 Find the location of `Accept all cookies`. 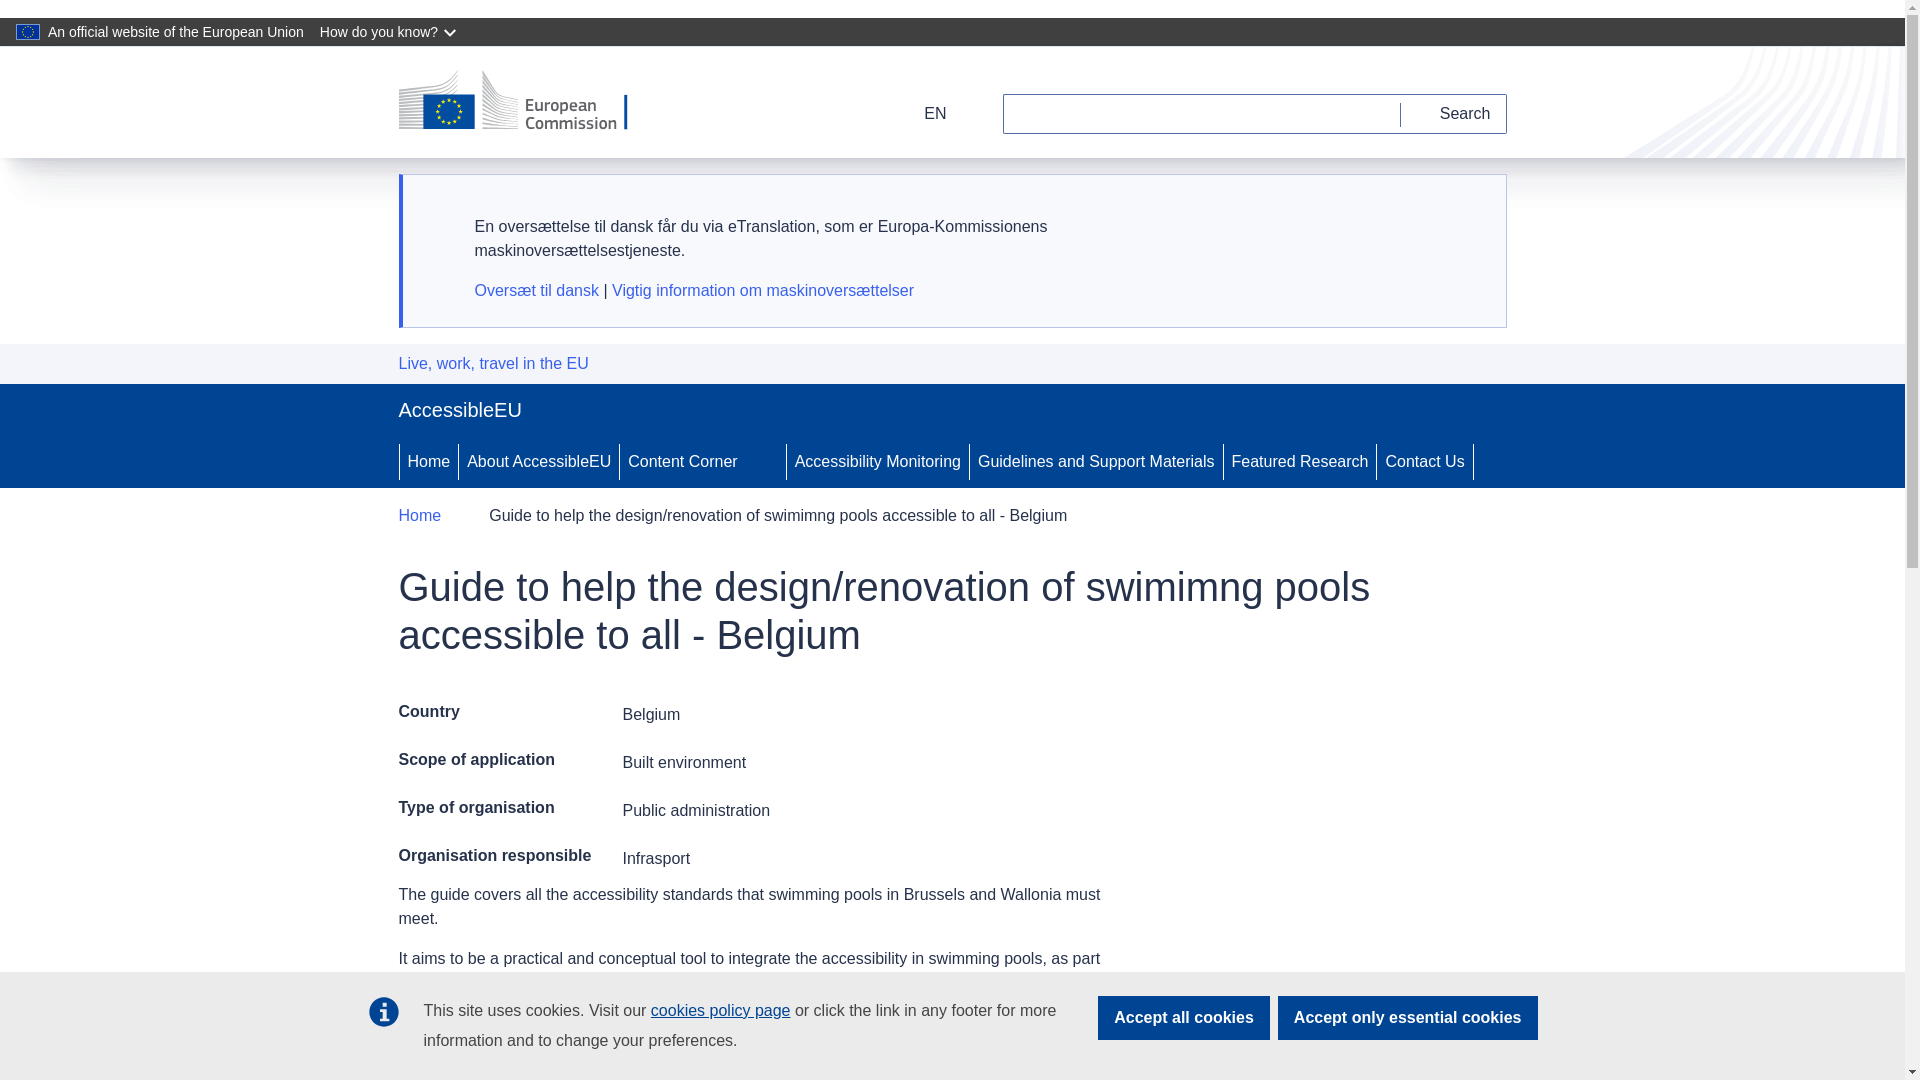

Accept all cookies is located at coordinates (1184, 1018).